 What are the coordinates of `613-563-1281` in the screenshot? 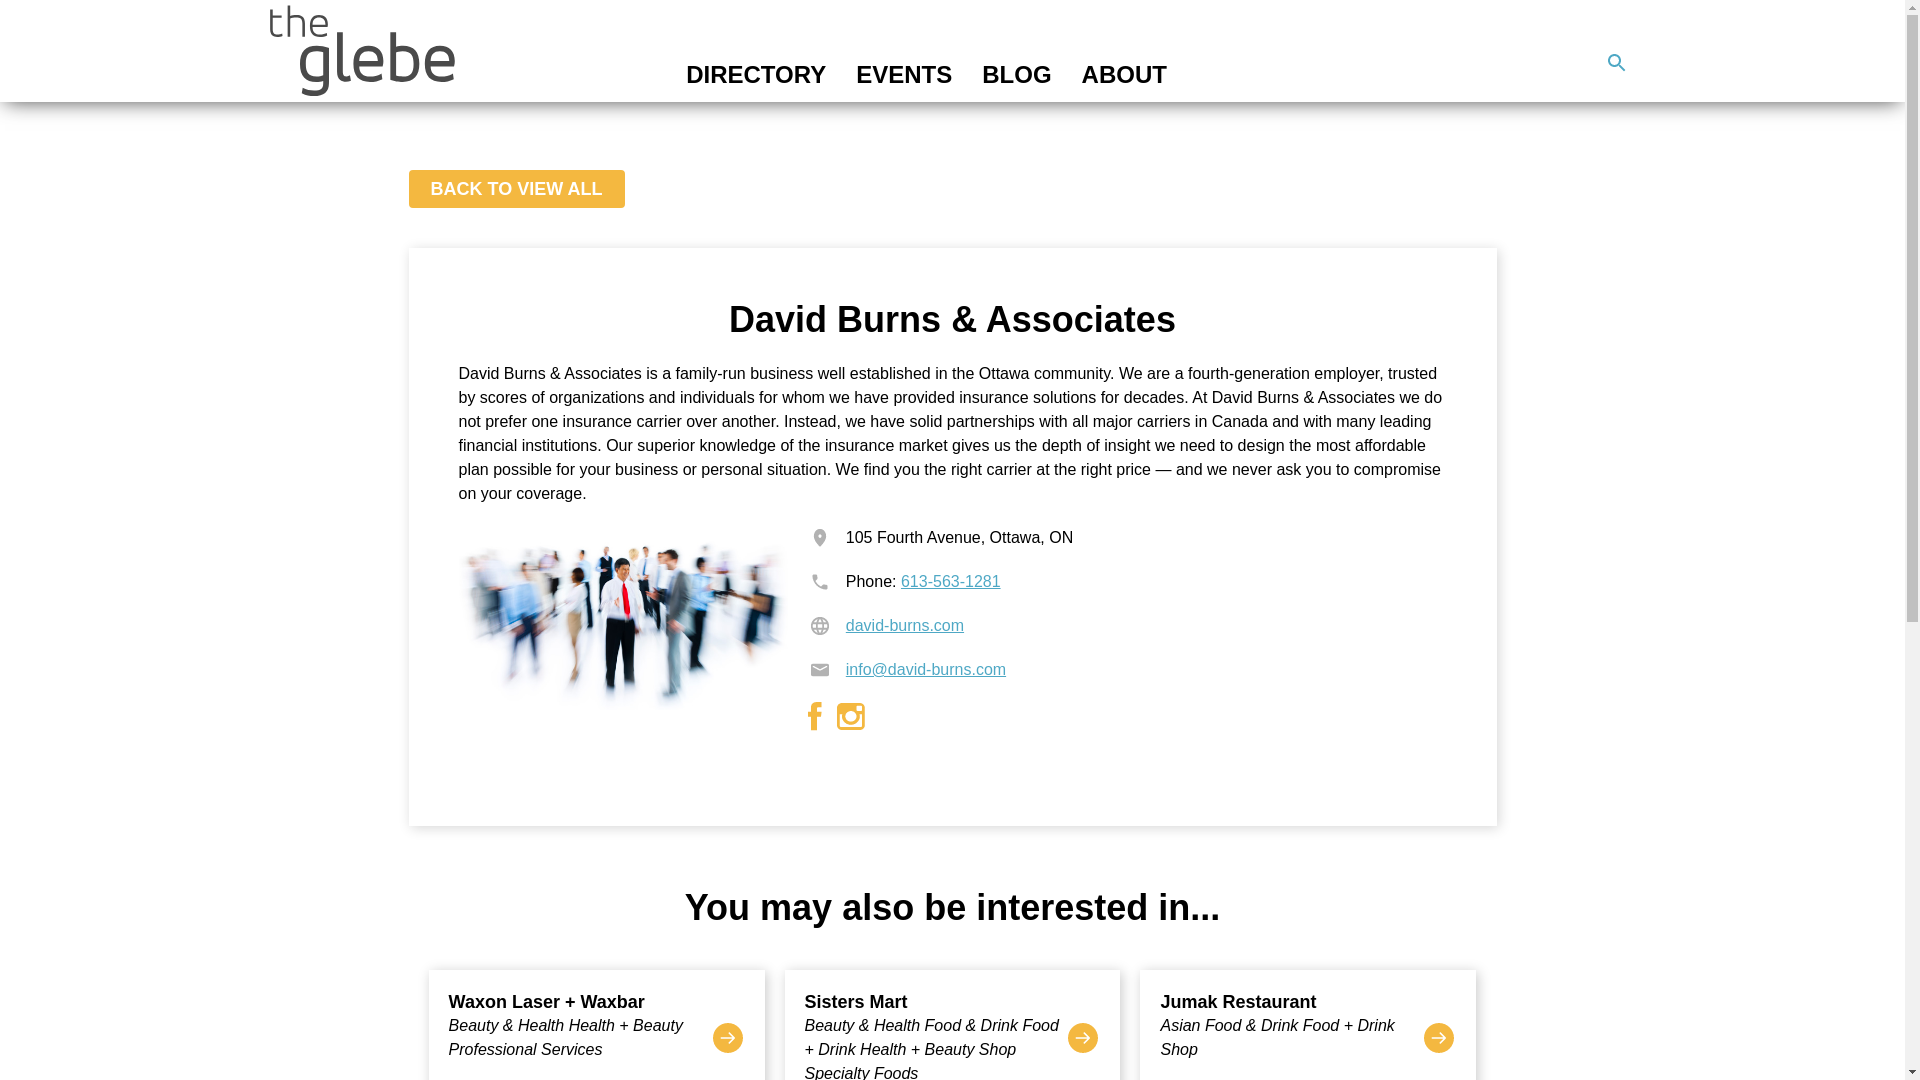 It's located at (950, 581).